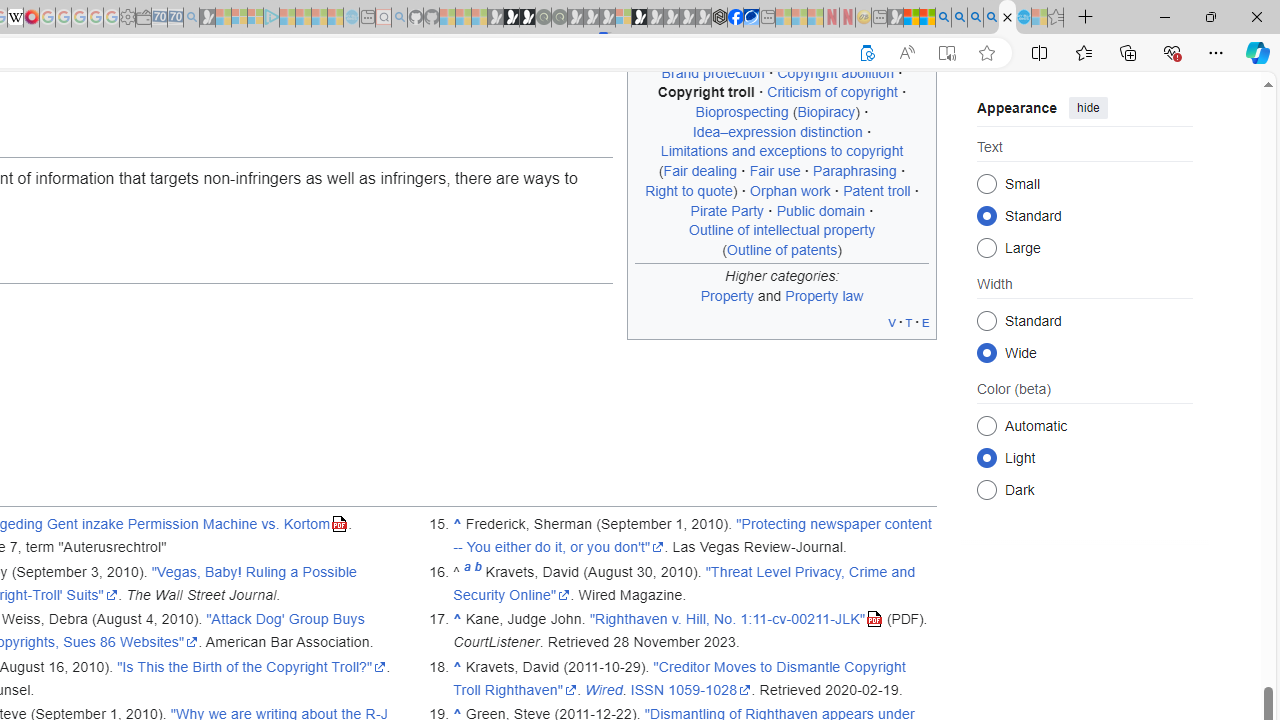 Image resolution: width=1280 pixels, height=720 pixels. I want to click on Wide, so click(986, 352).